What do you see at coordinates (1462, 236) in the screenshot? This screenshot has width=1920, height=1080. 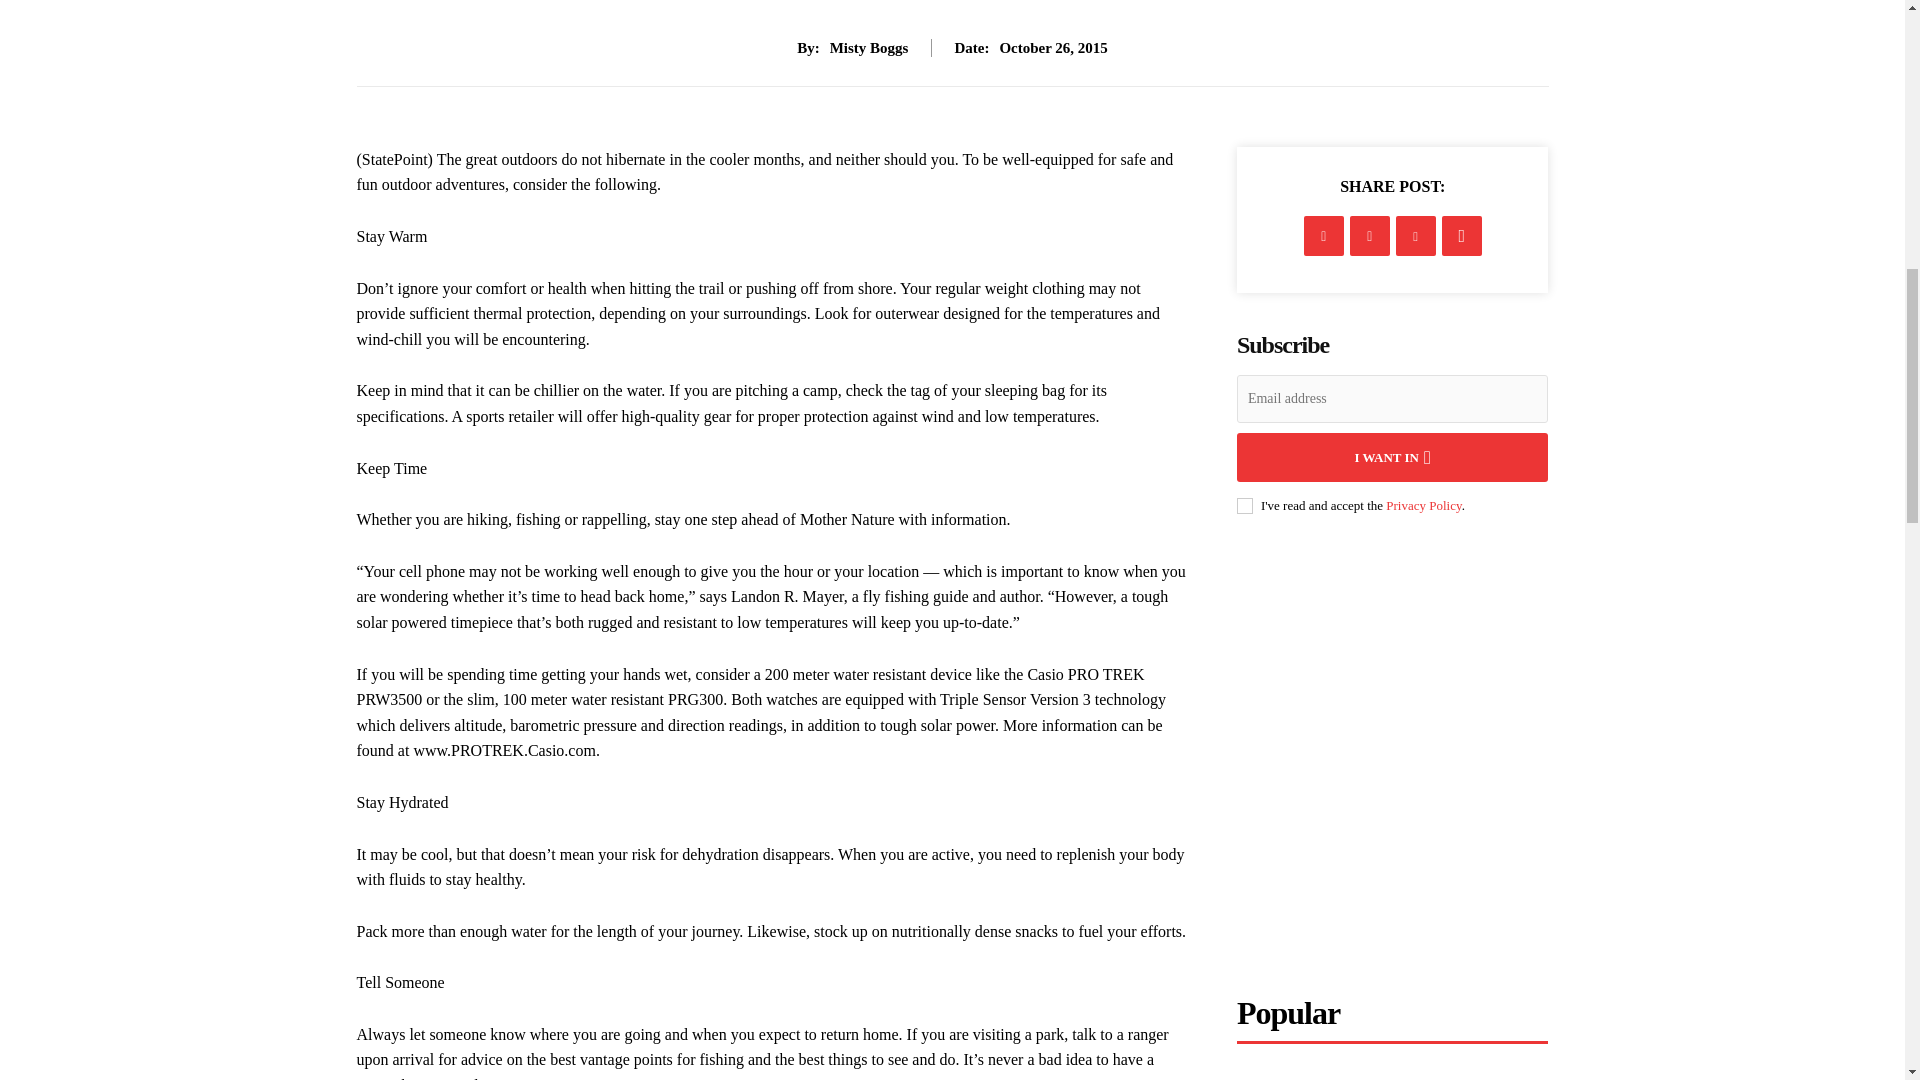 I see `WhatsApp` at bounding box center [1462, 236].